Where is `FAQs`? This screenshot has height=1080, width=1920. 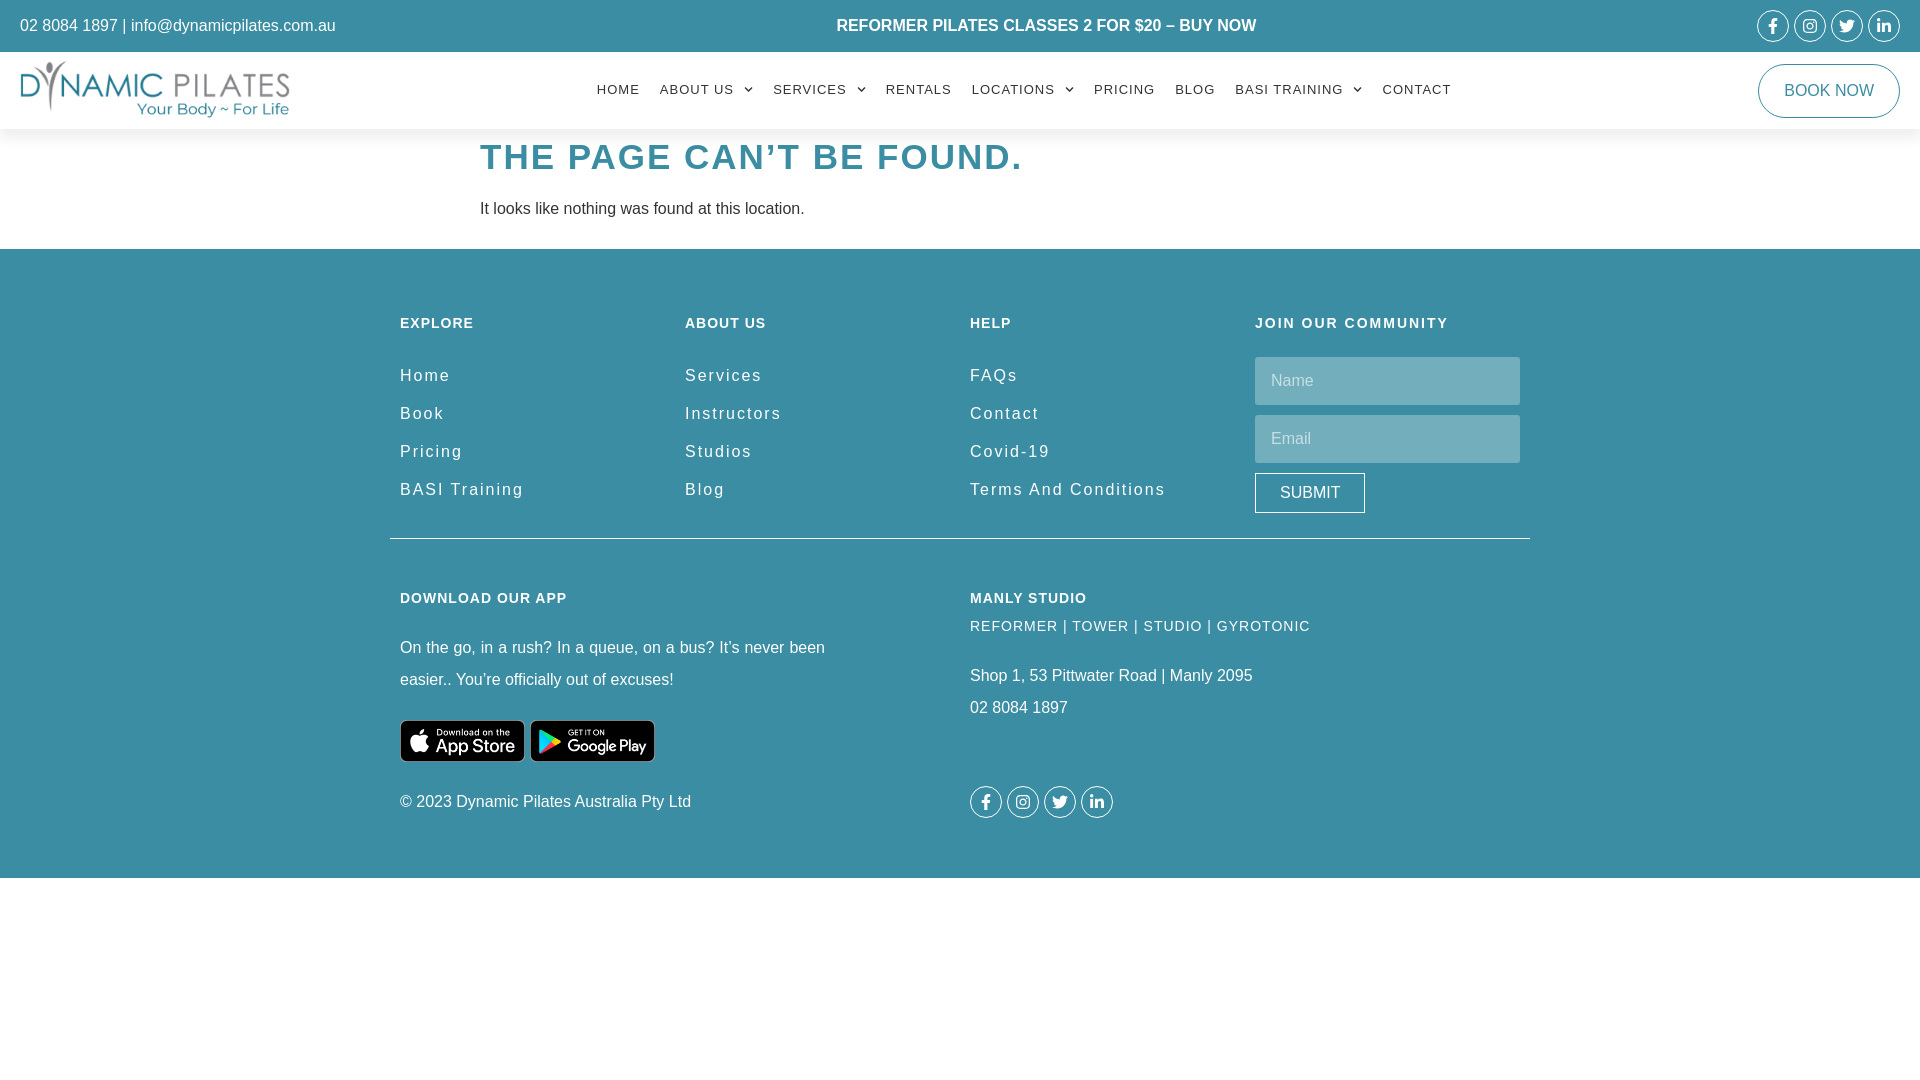 FAQs is located at coordinates (1102, 376).